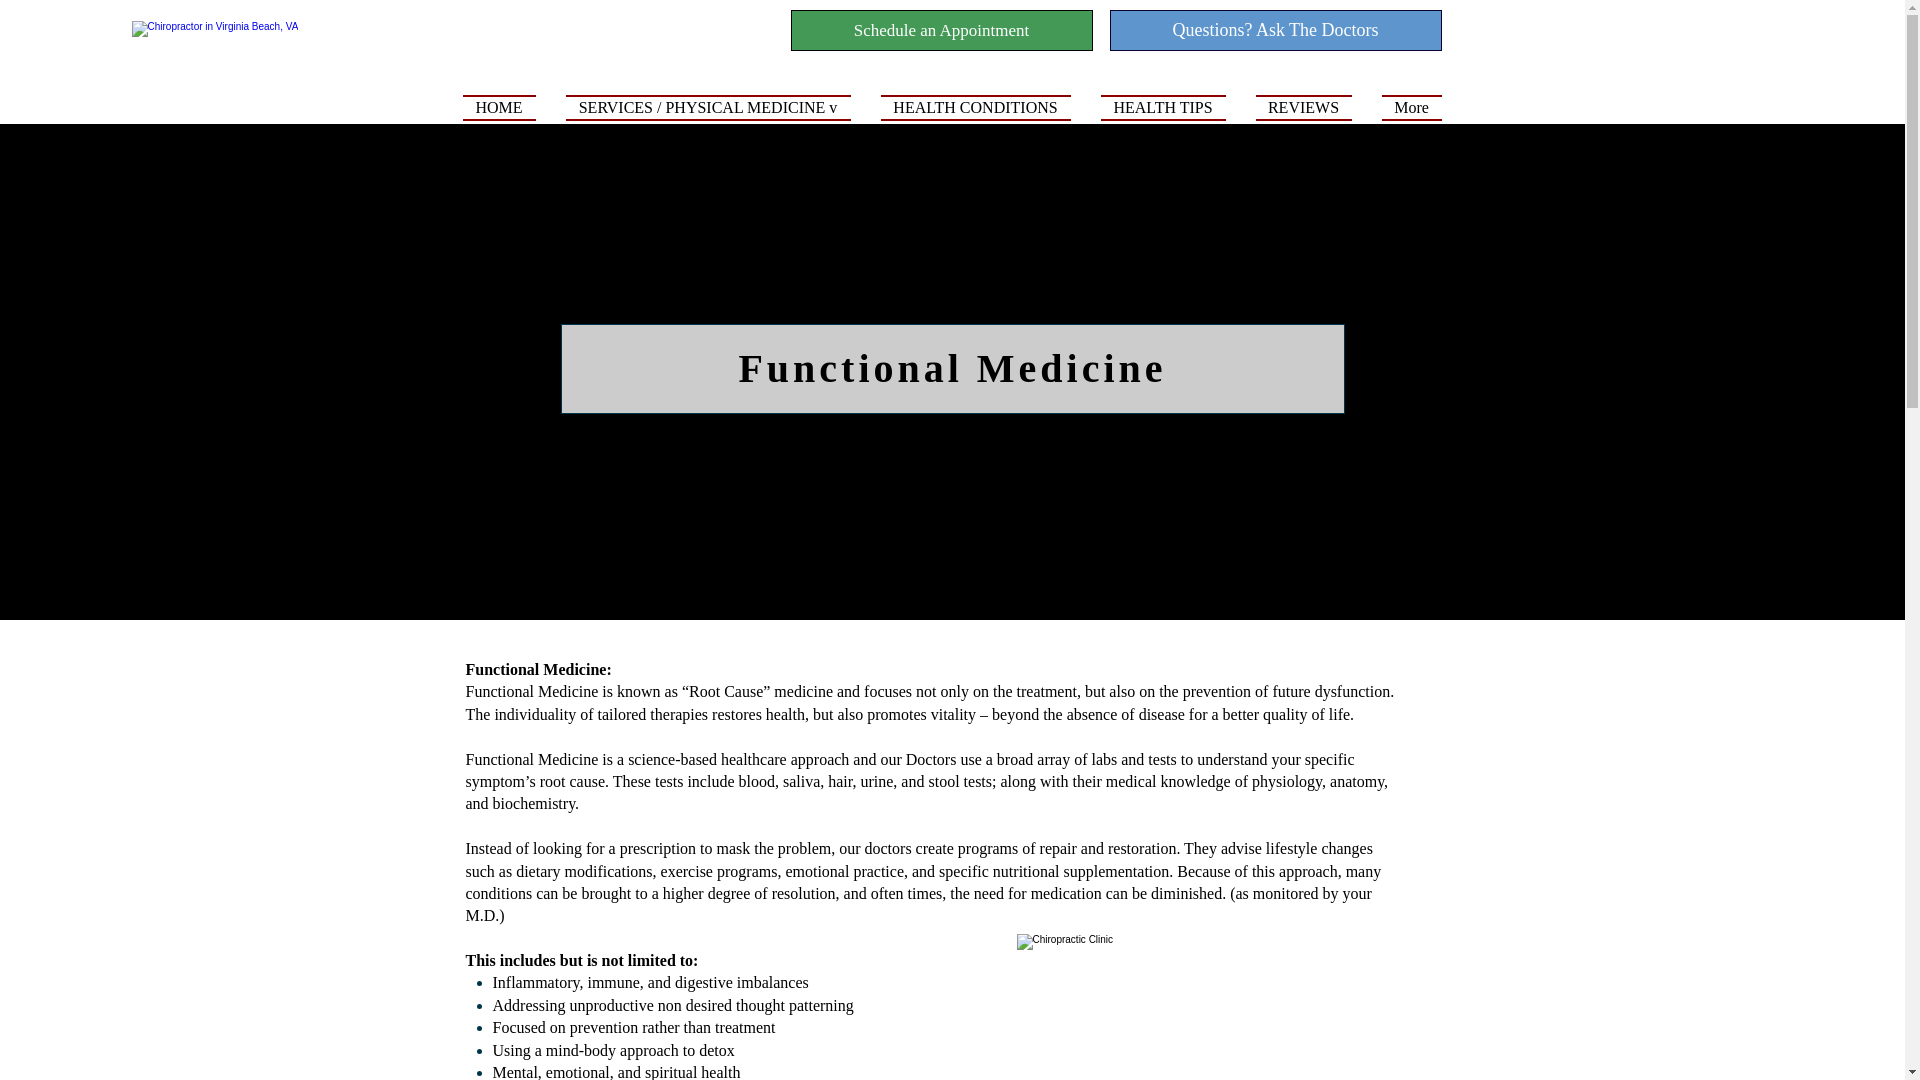 The height and width of the screenshot is (1080, 1920). I want to click on Schedule an Appointment, so click(940, 30).